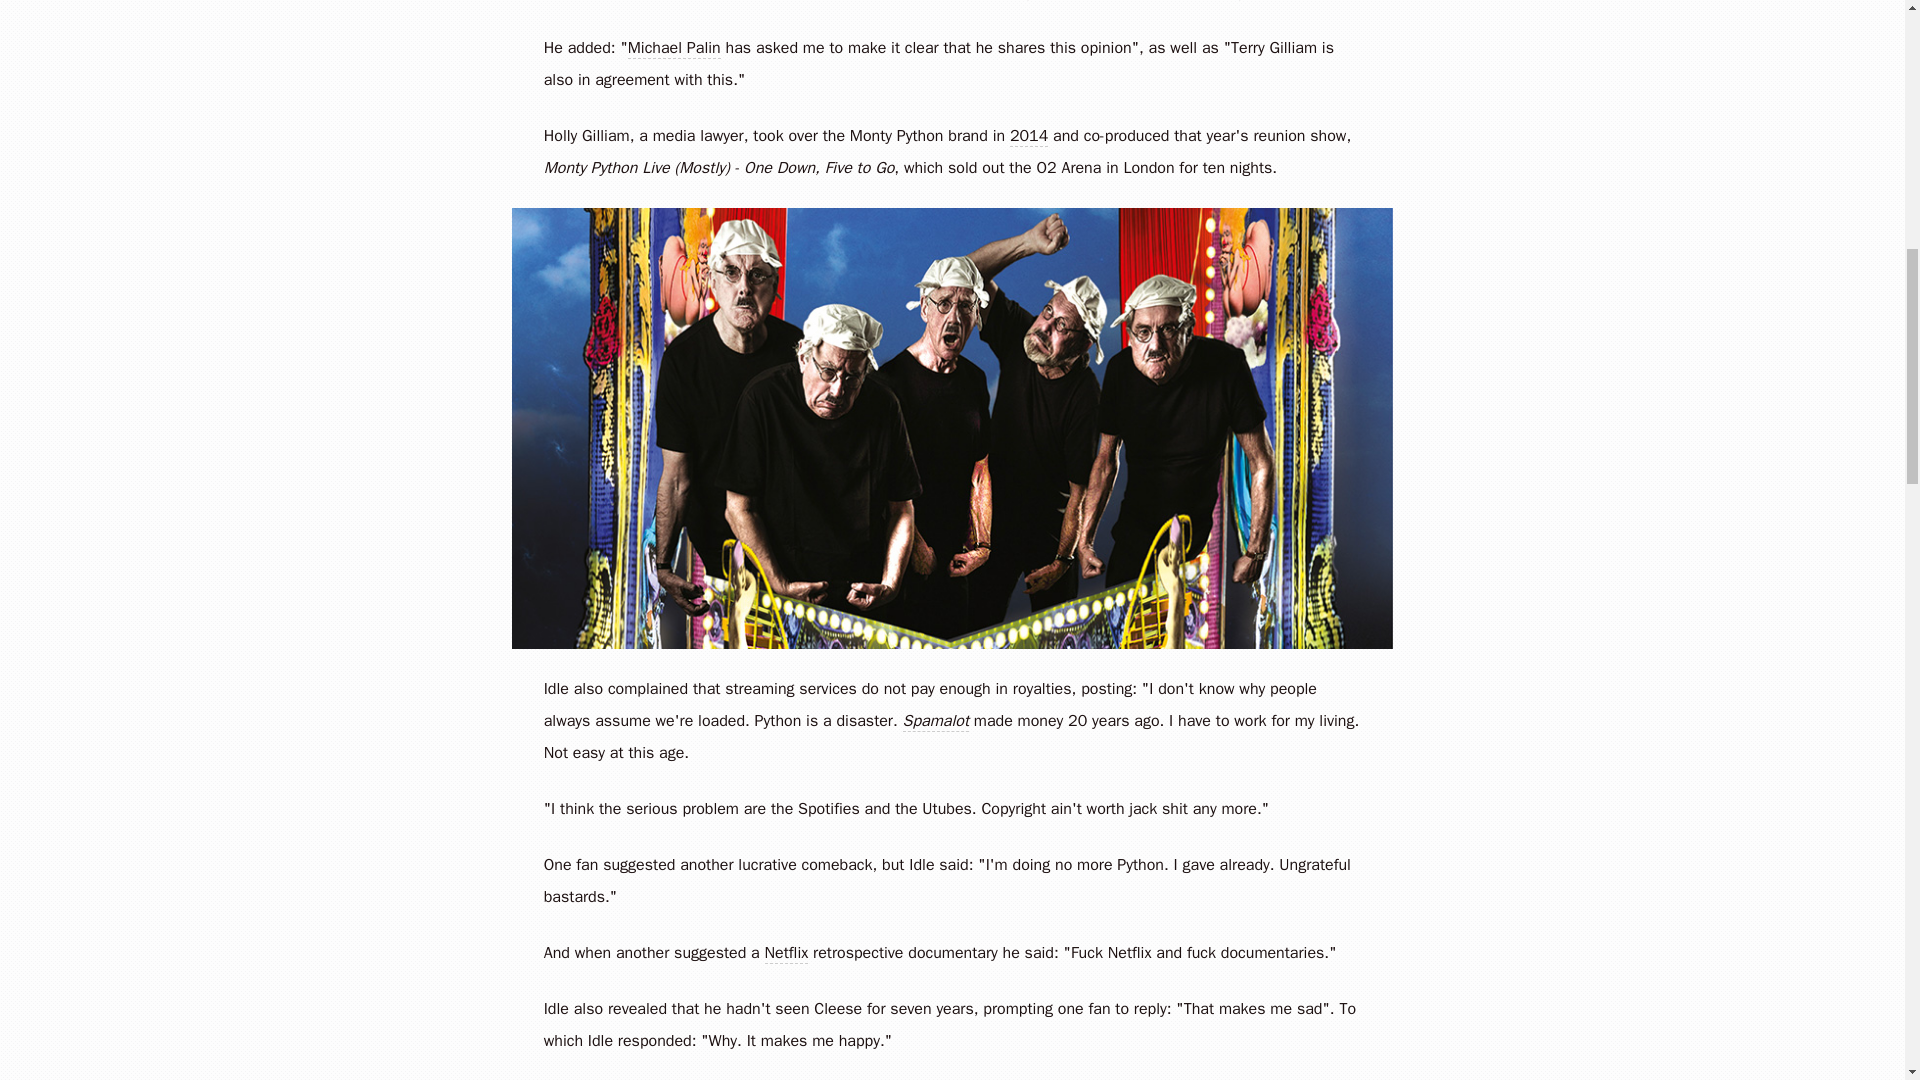 Image resolution: width=1920 pixels, height=1080 pixels. Describe the element at coordinates (674, 48) in the screenshot. I see `Michael Palin profile` at that location.